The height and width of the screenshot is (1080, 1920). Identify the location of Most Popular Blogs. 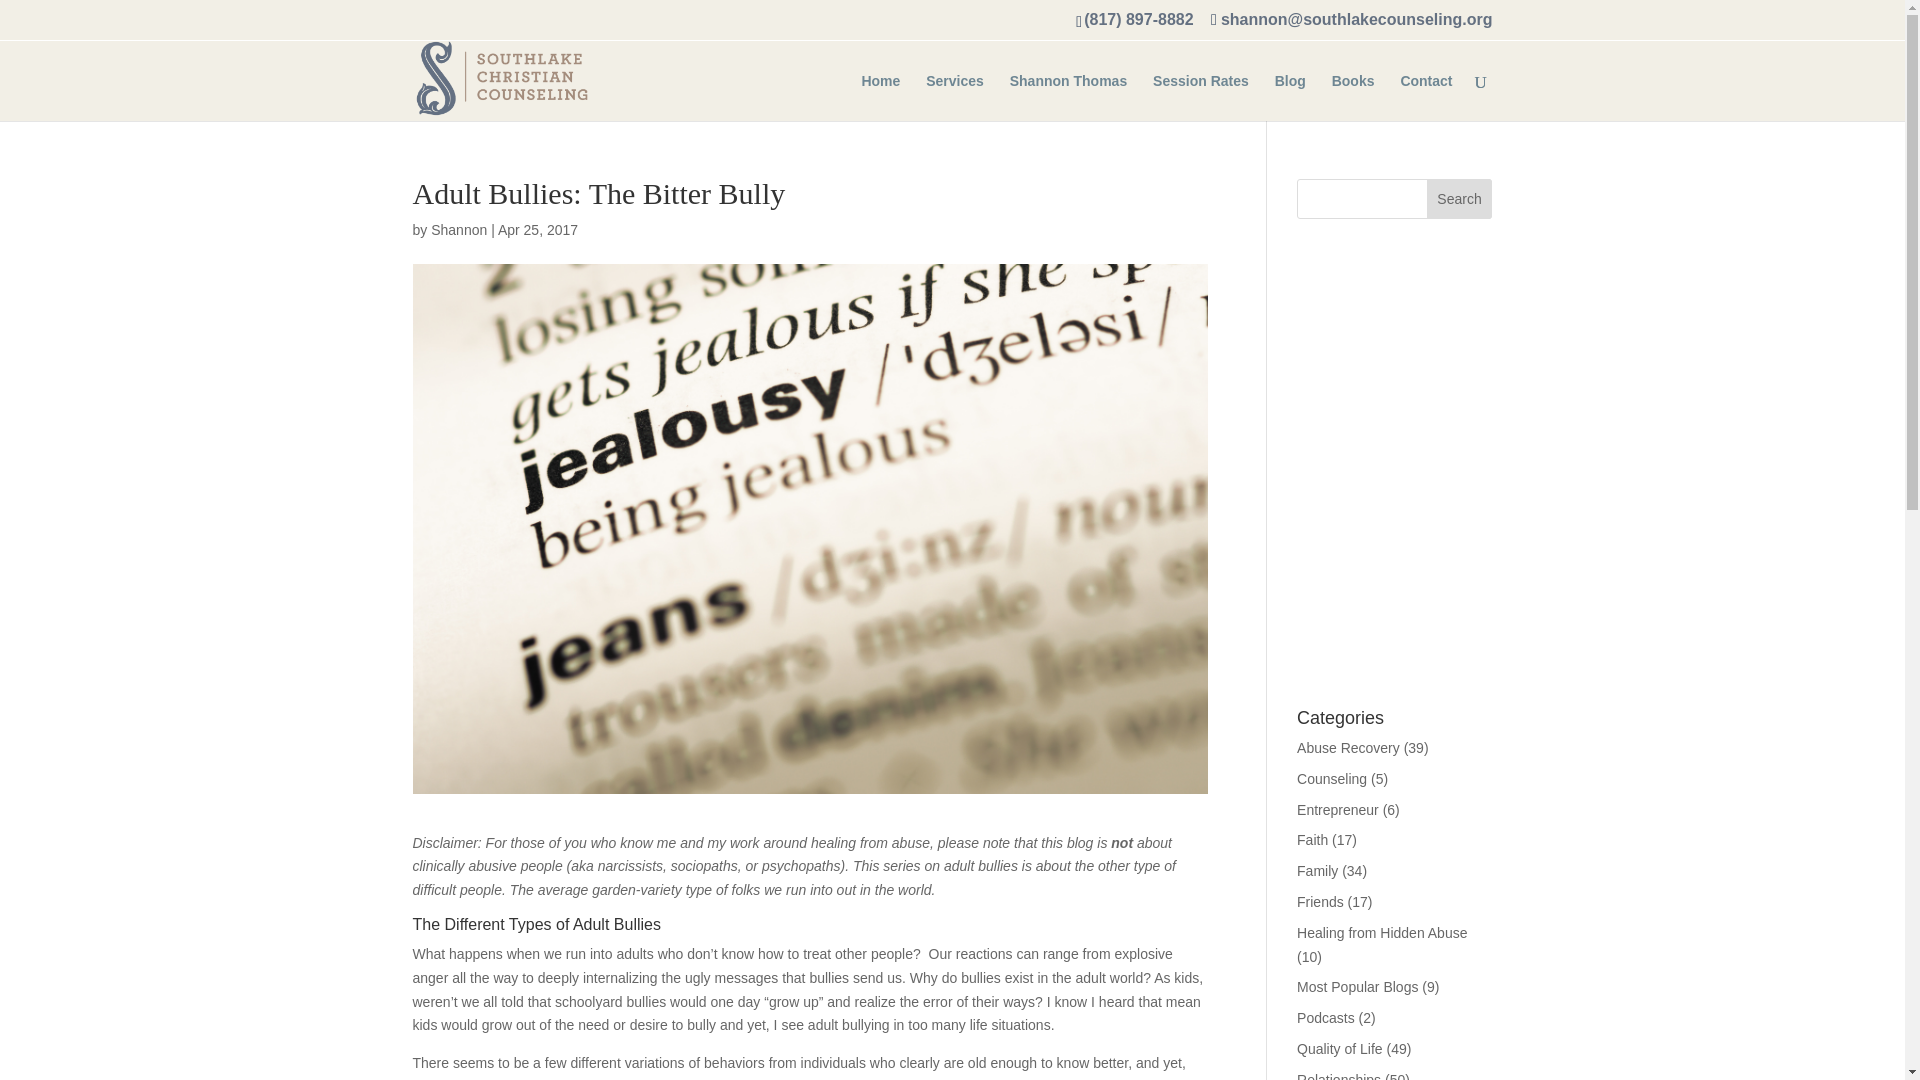
(1358, 986).